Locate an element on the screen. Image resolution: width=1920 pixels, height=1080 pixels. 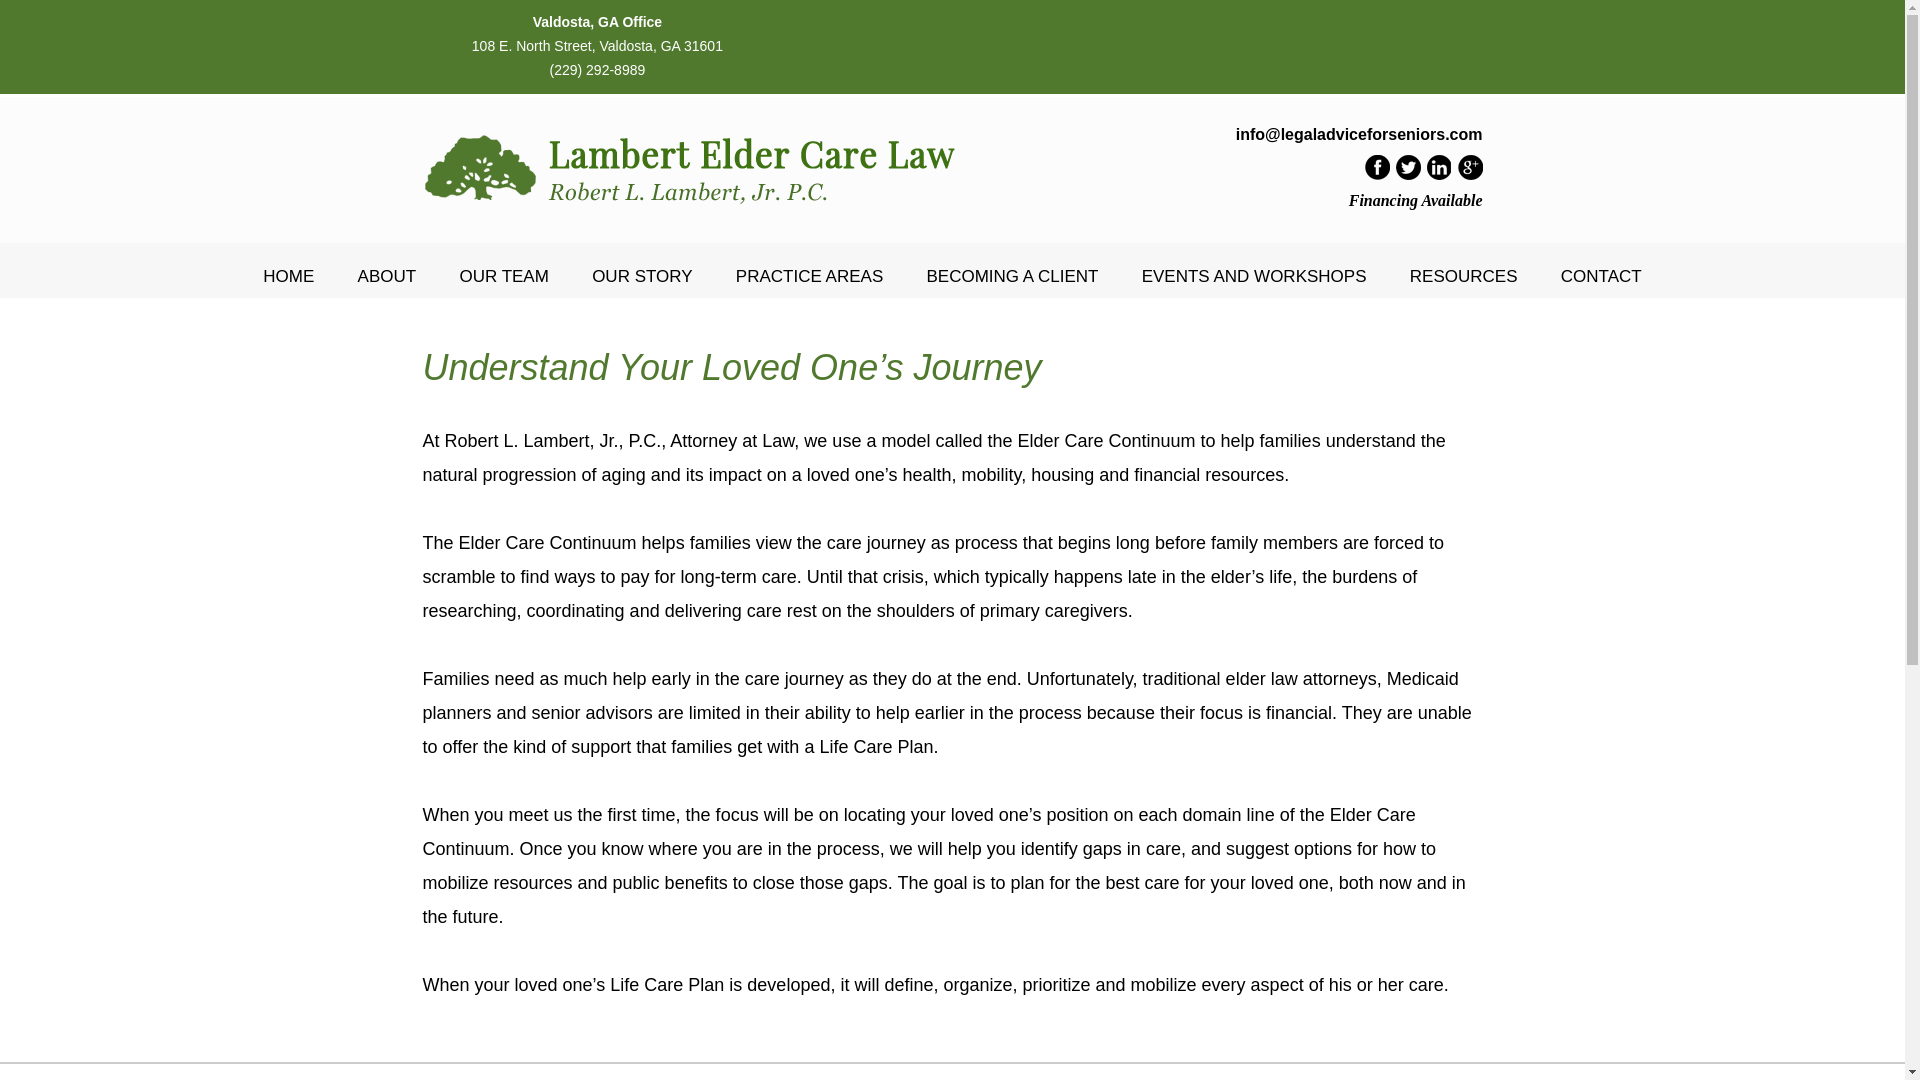
ABOUT is located at coordinates (386, 276).